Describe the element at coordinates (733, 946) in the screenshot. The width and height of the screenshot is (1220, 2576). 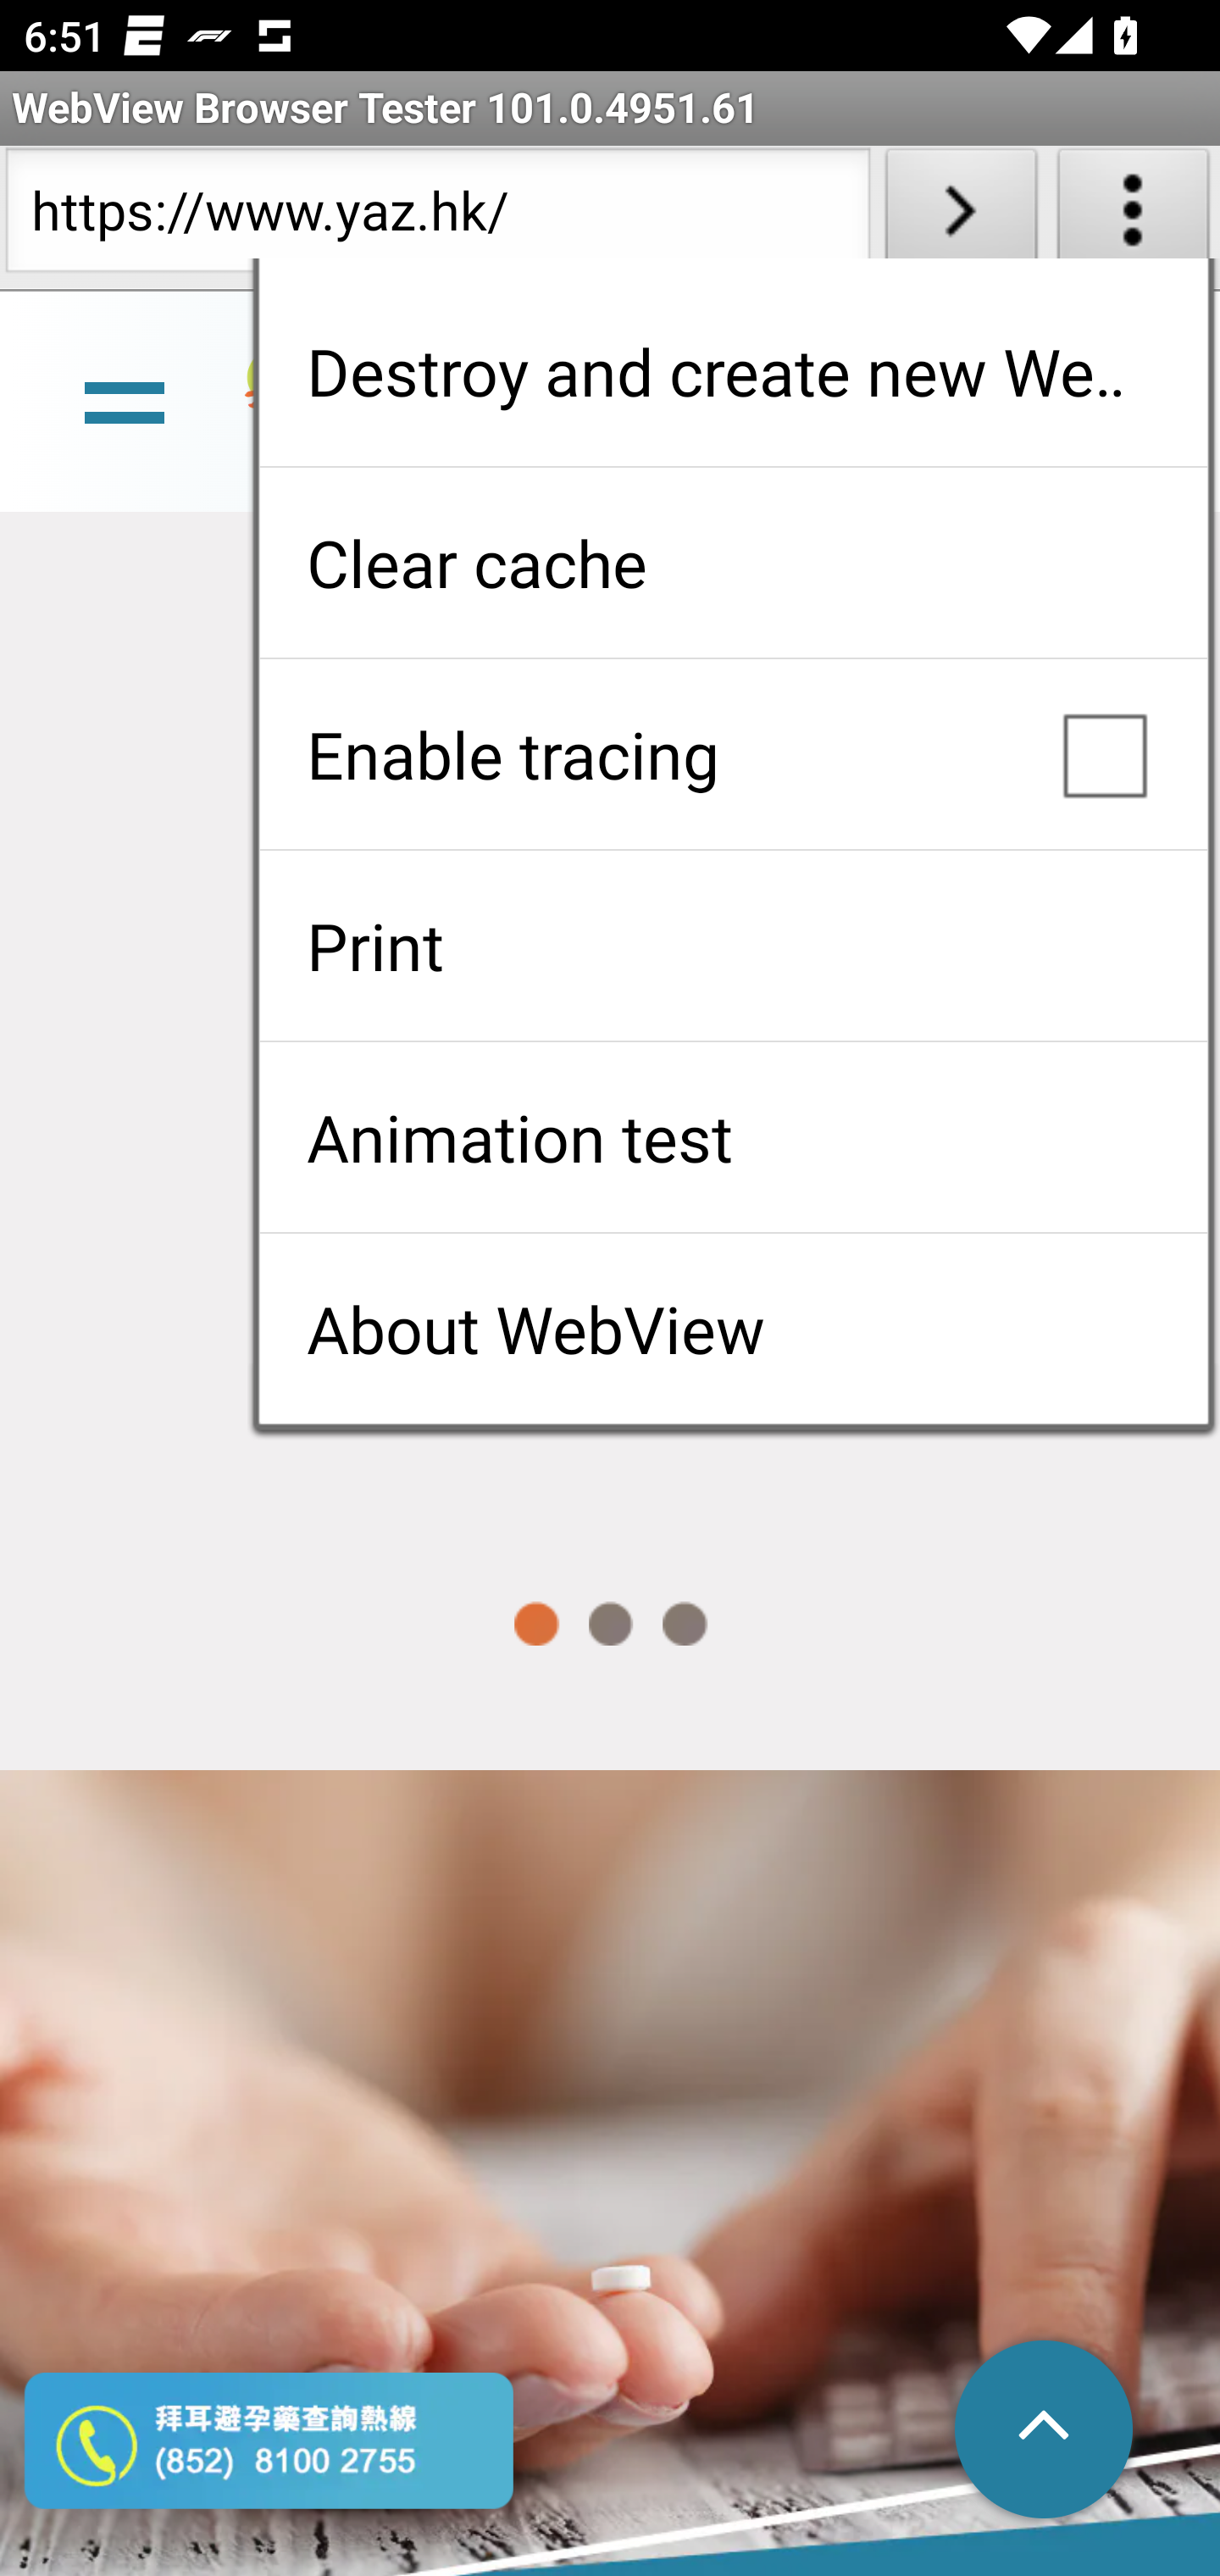
I see `Print` at that location.